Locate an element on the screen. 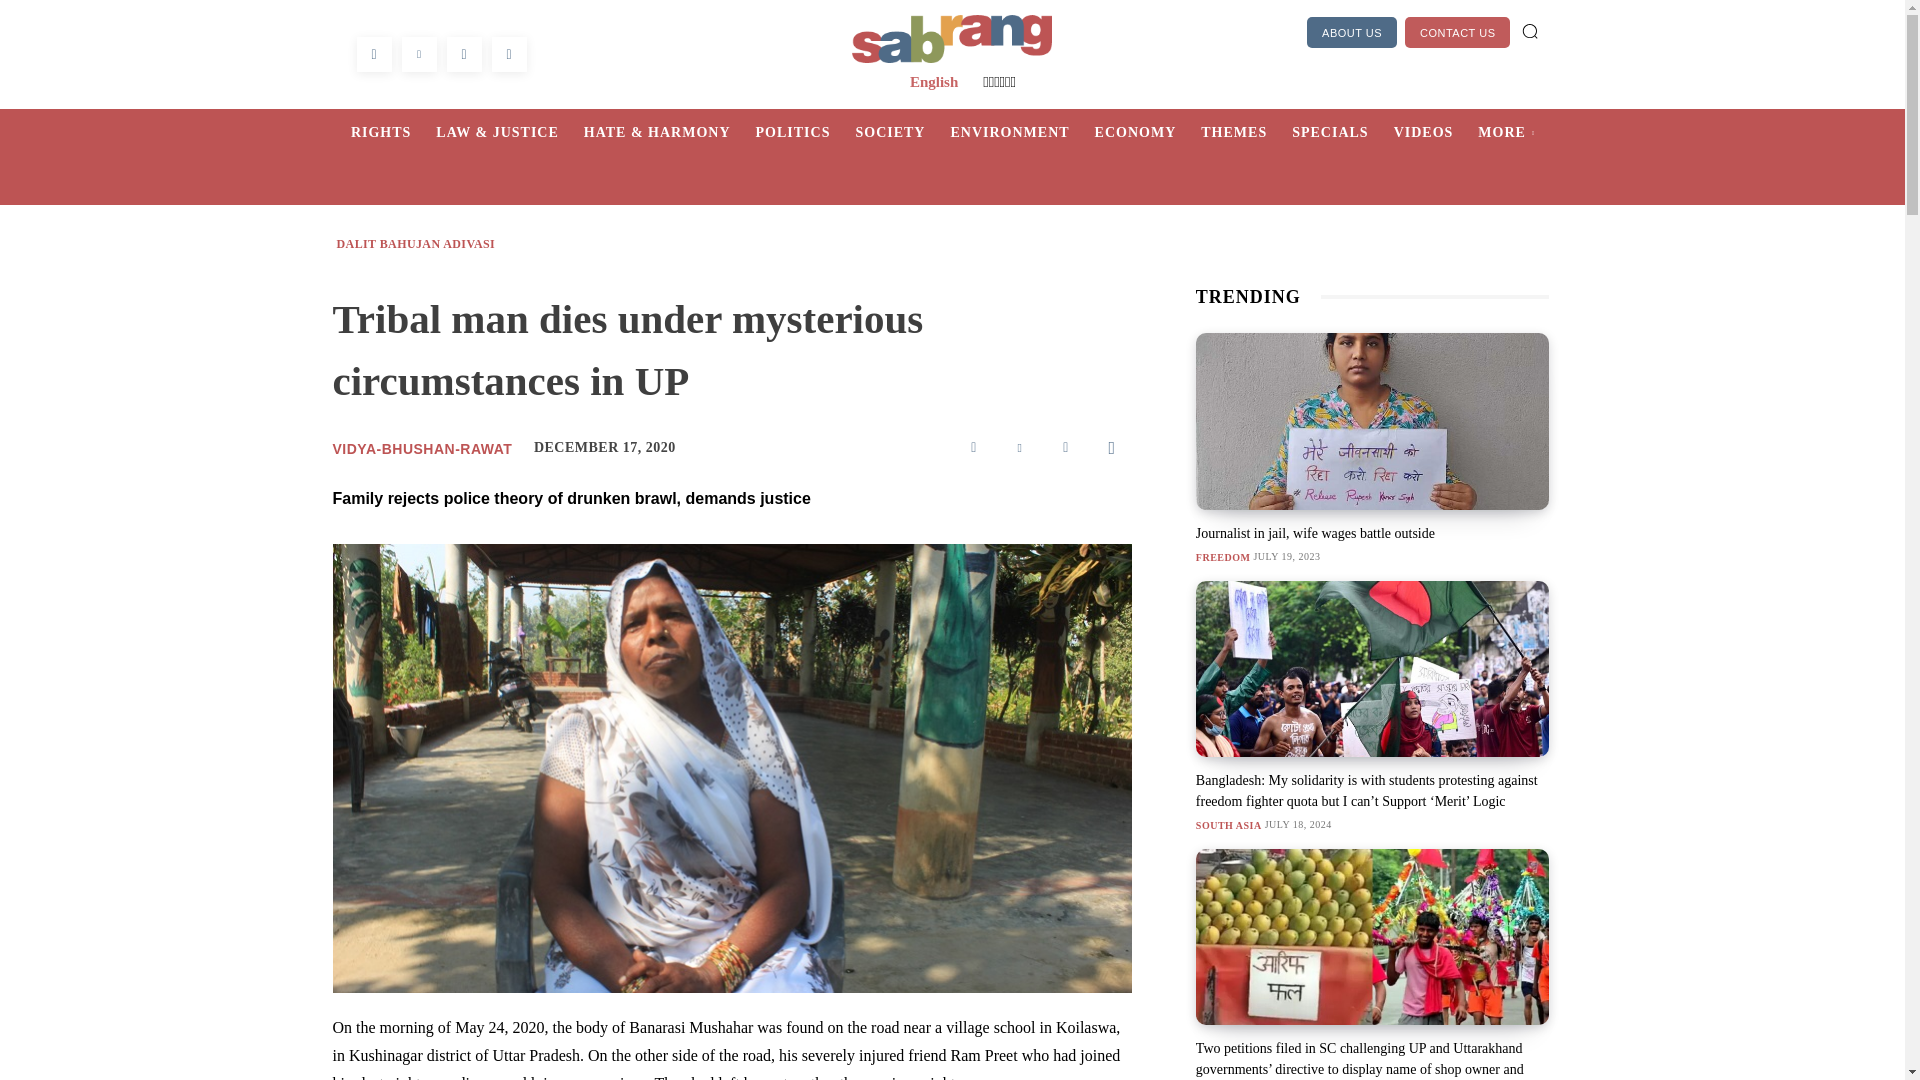  THEMES is located at coordinates (1246, 132).